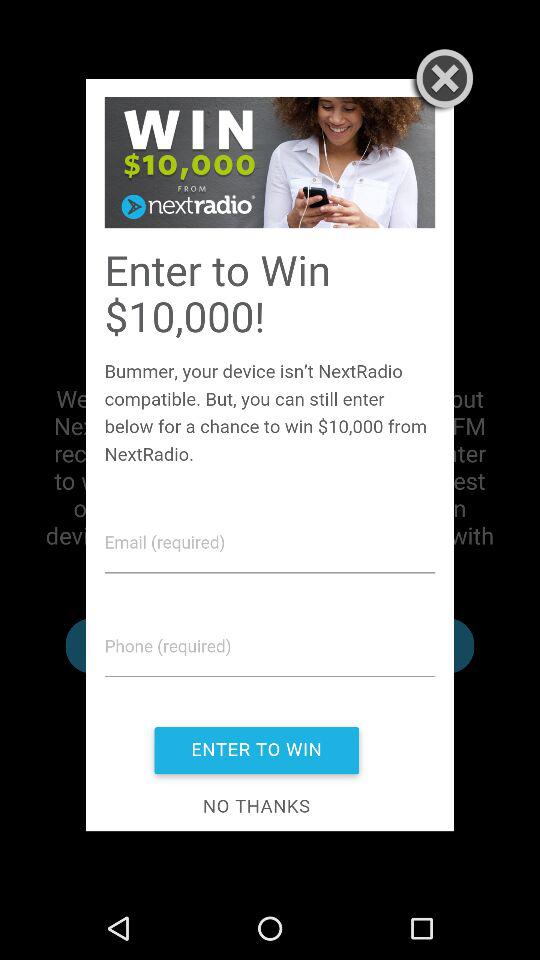 The width and height of the screenshot is (540, 960). Describe the element at coordinates (440, 81) in the screenshot. I see `go to cancel` at that location.